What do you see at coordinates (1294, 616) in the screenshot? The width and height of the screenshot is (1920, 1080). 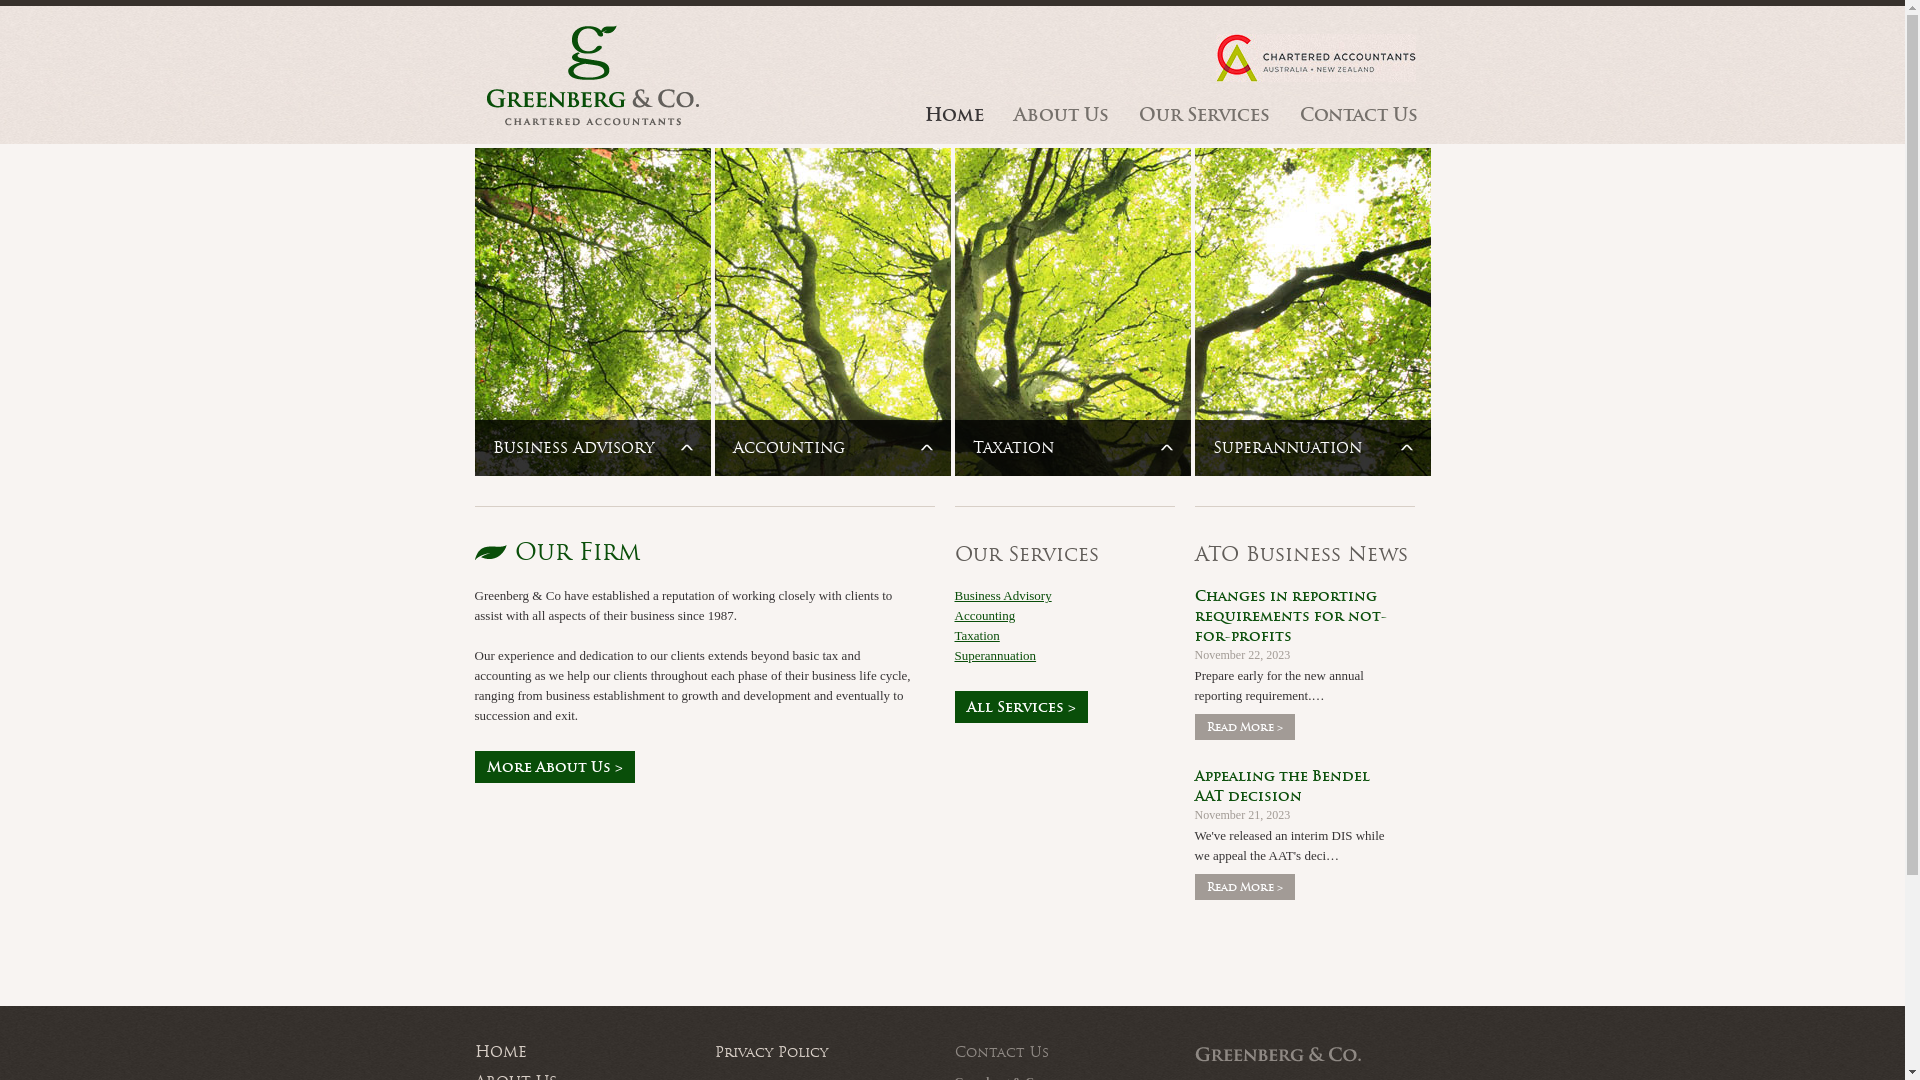 I see `Changes in reporting requirements for not-for-profits` at bounding box center [1294, 616].